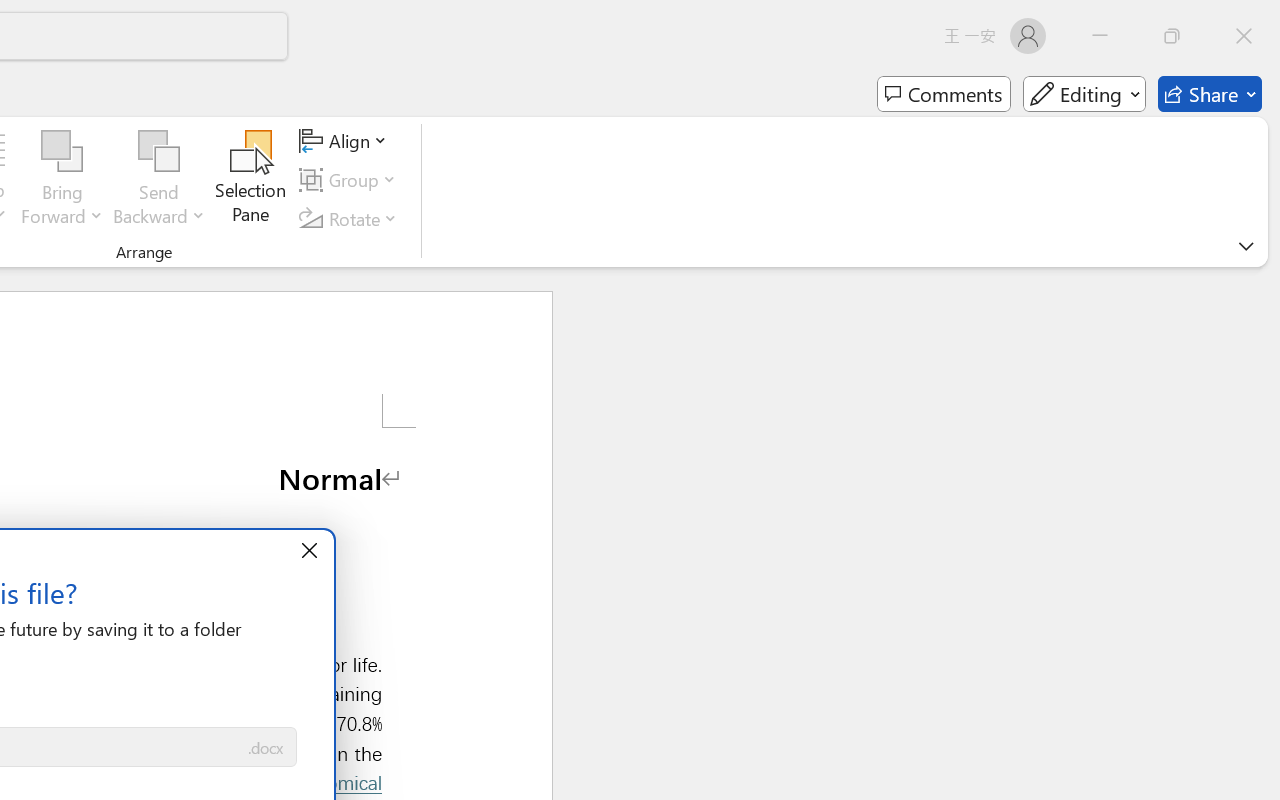 The width and height of the screenshot is (1280, 800). Describe the element at coordinates (351, 180) in the screenshot. I see `Group` at that location.